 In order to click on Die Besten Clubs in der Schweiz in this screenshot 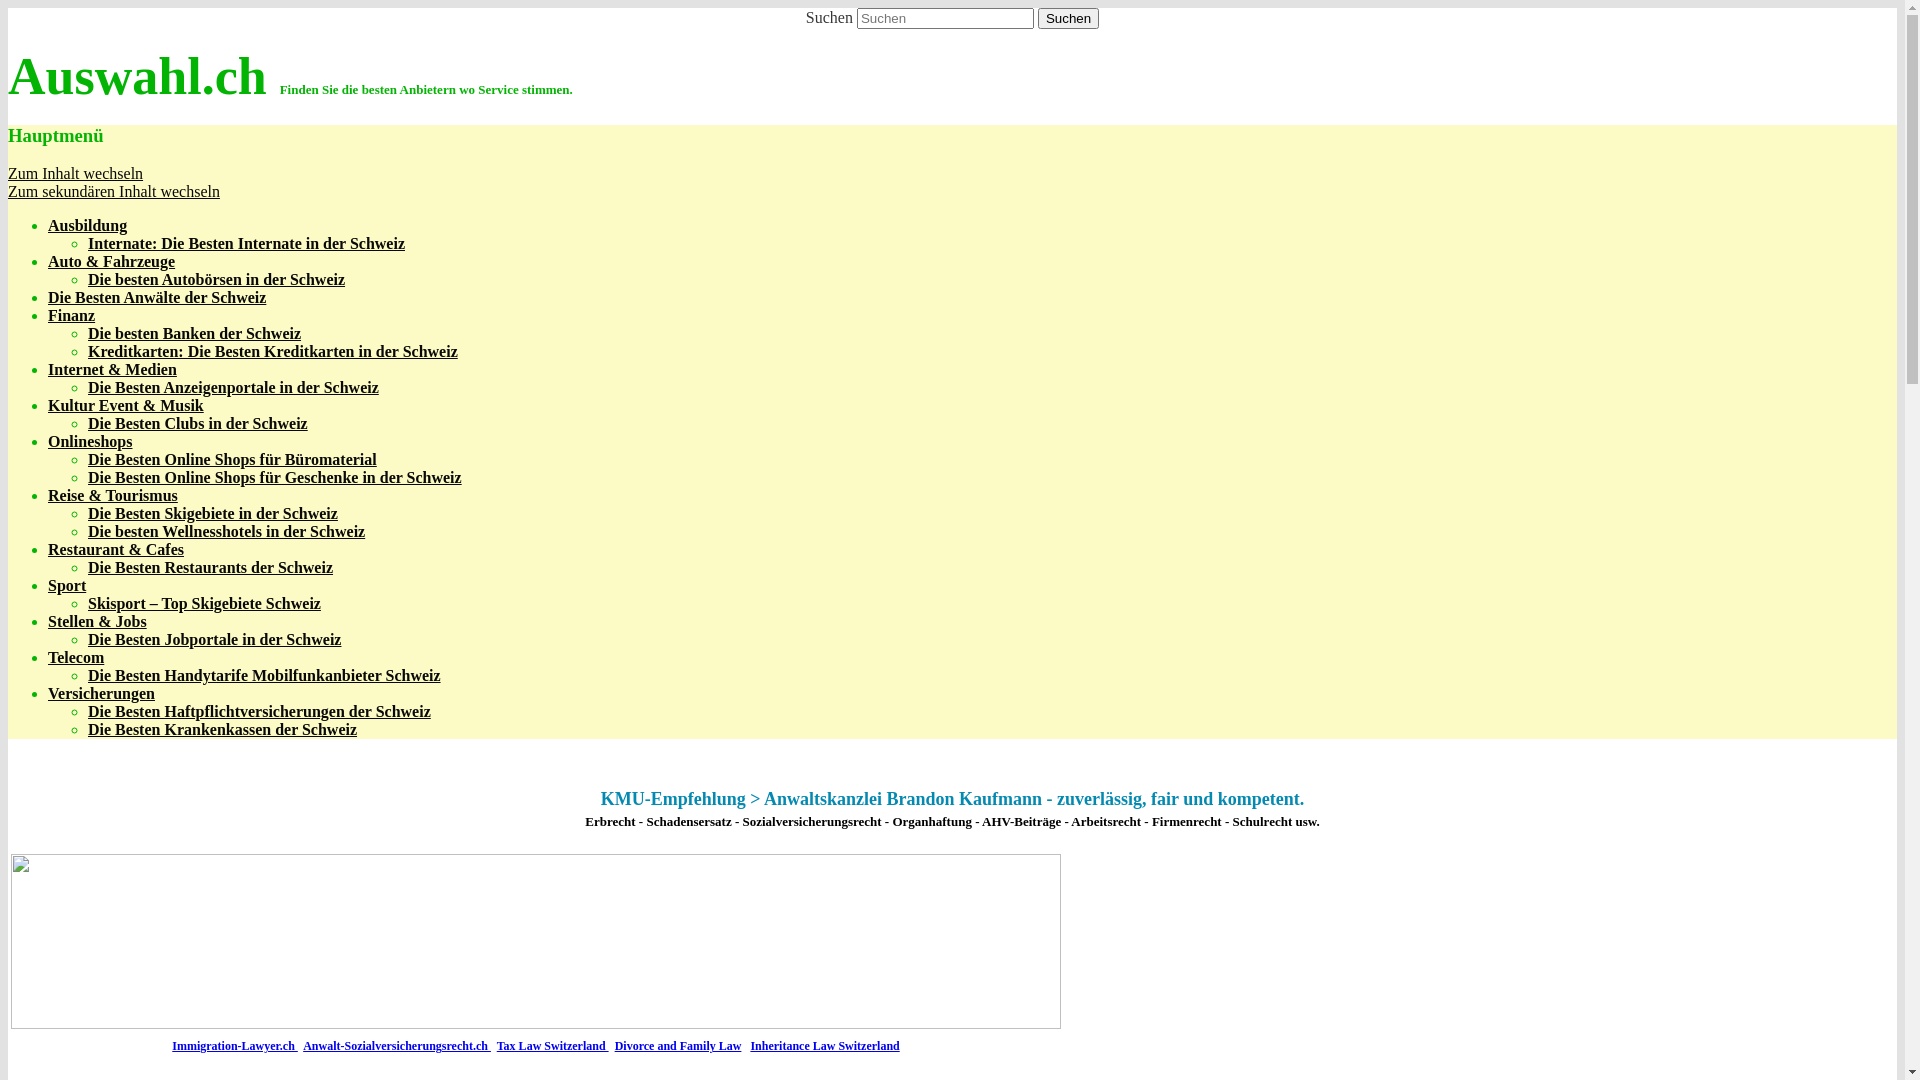, I will do `click(198, 424)`.